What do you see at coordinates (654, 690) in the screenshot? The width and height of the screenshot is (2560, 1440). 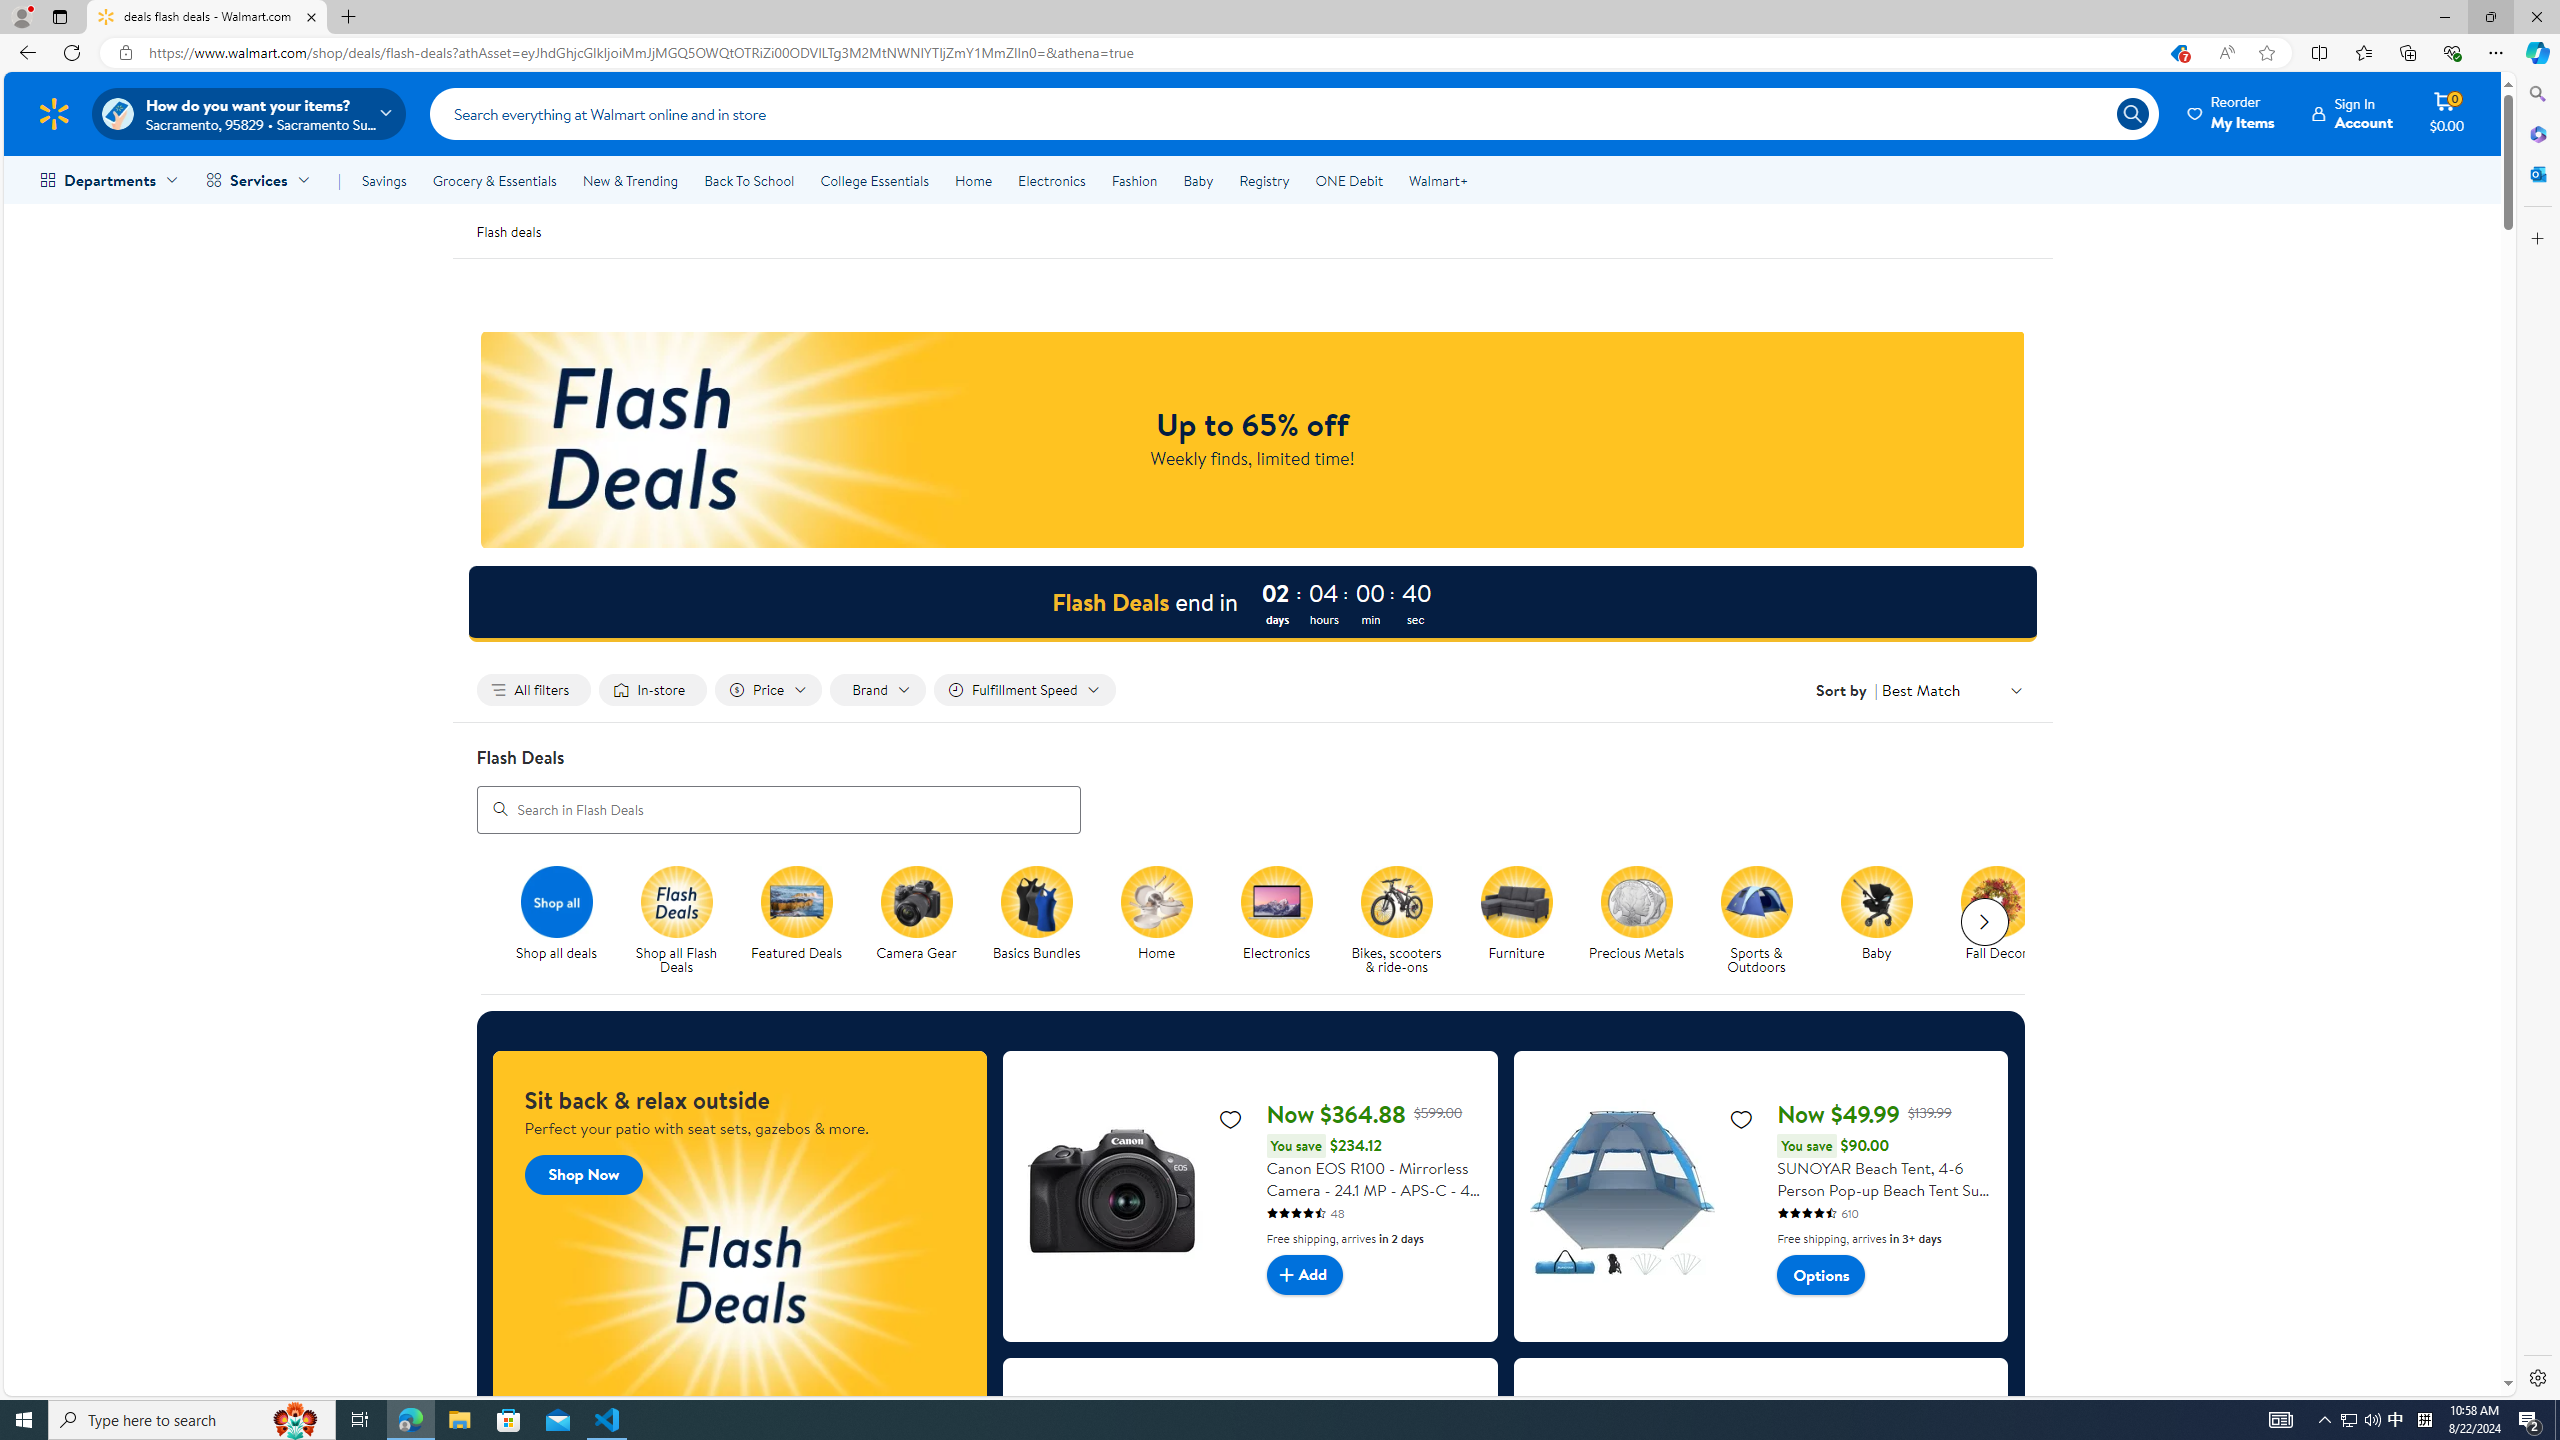 I see `Filter by In-store` at bounding box center [654, 690].